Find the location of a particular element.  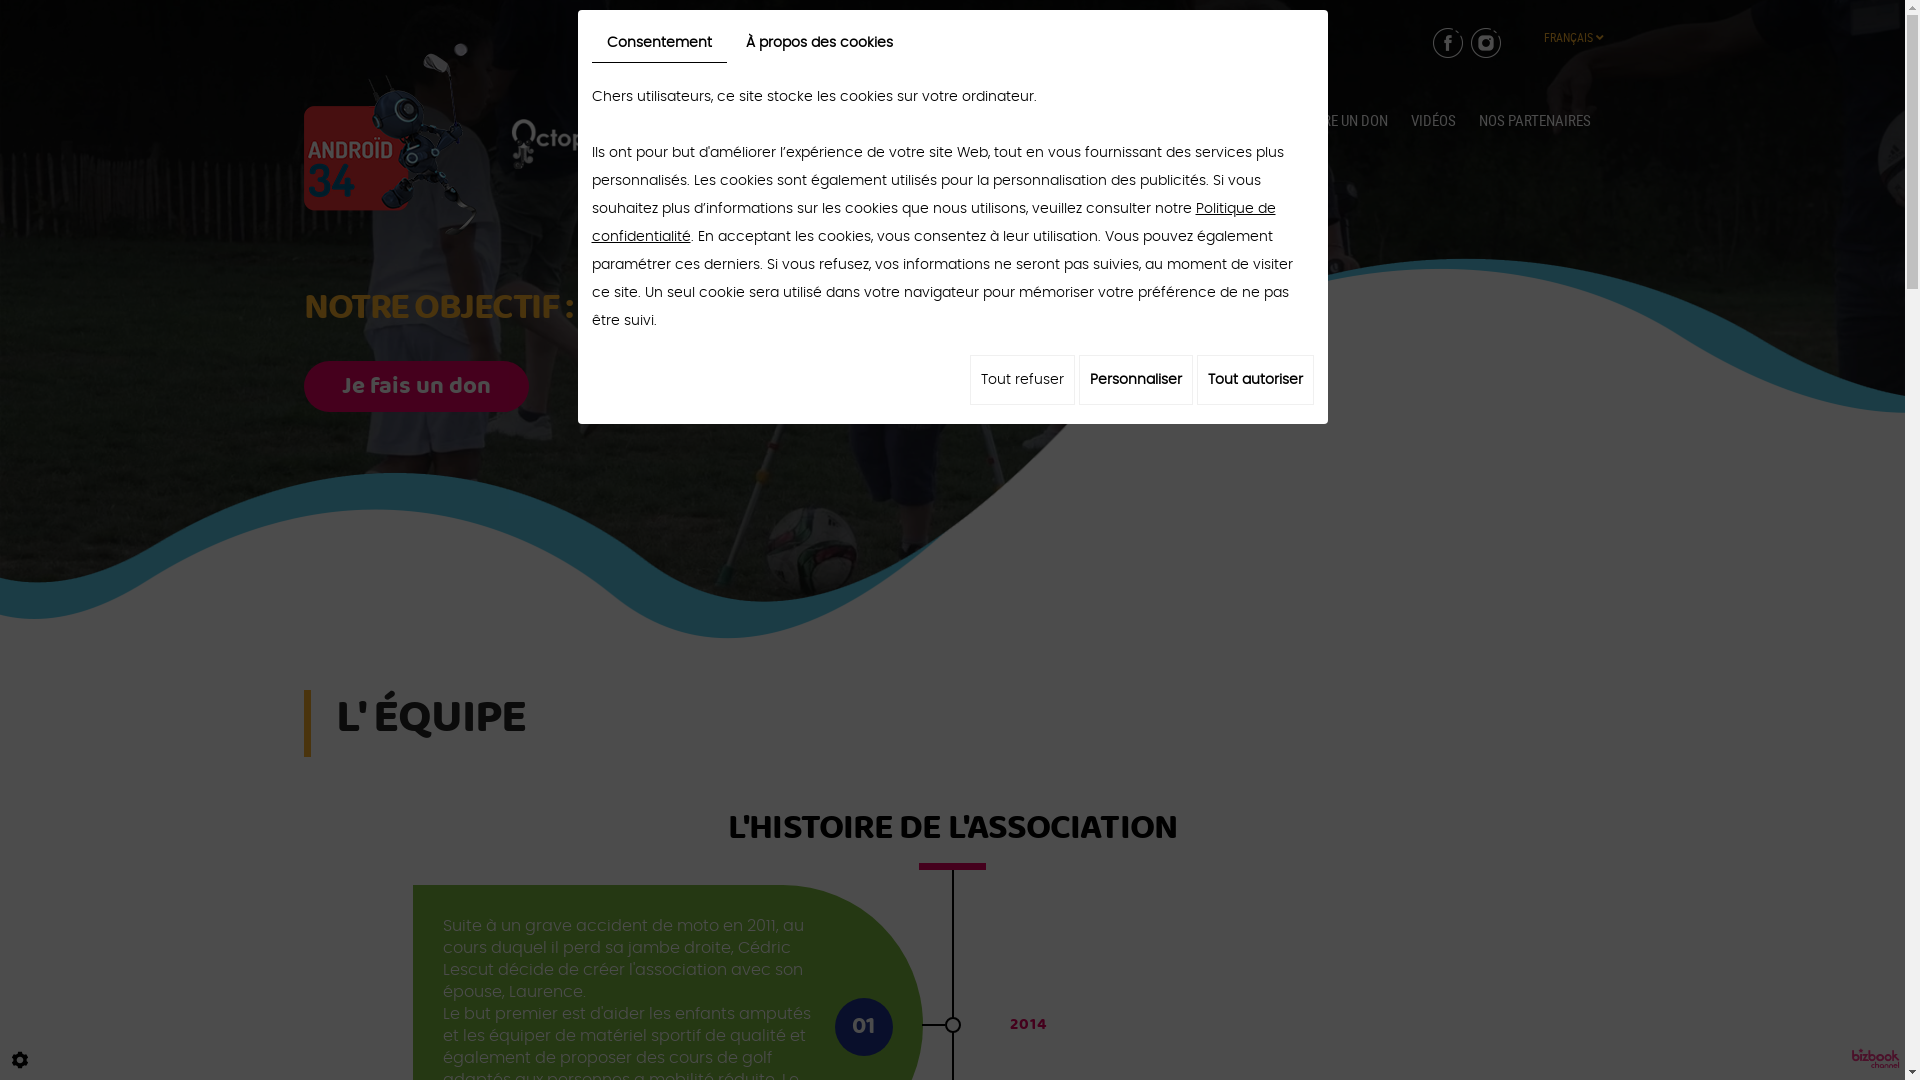

Tout refuser is located at coordinates (1022, 380).